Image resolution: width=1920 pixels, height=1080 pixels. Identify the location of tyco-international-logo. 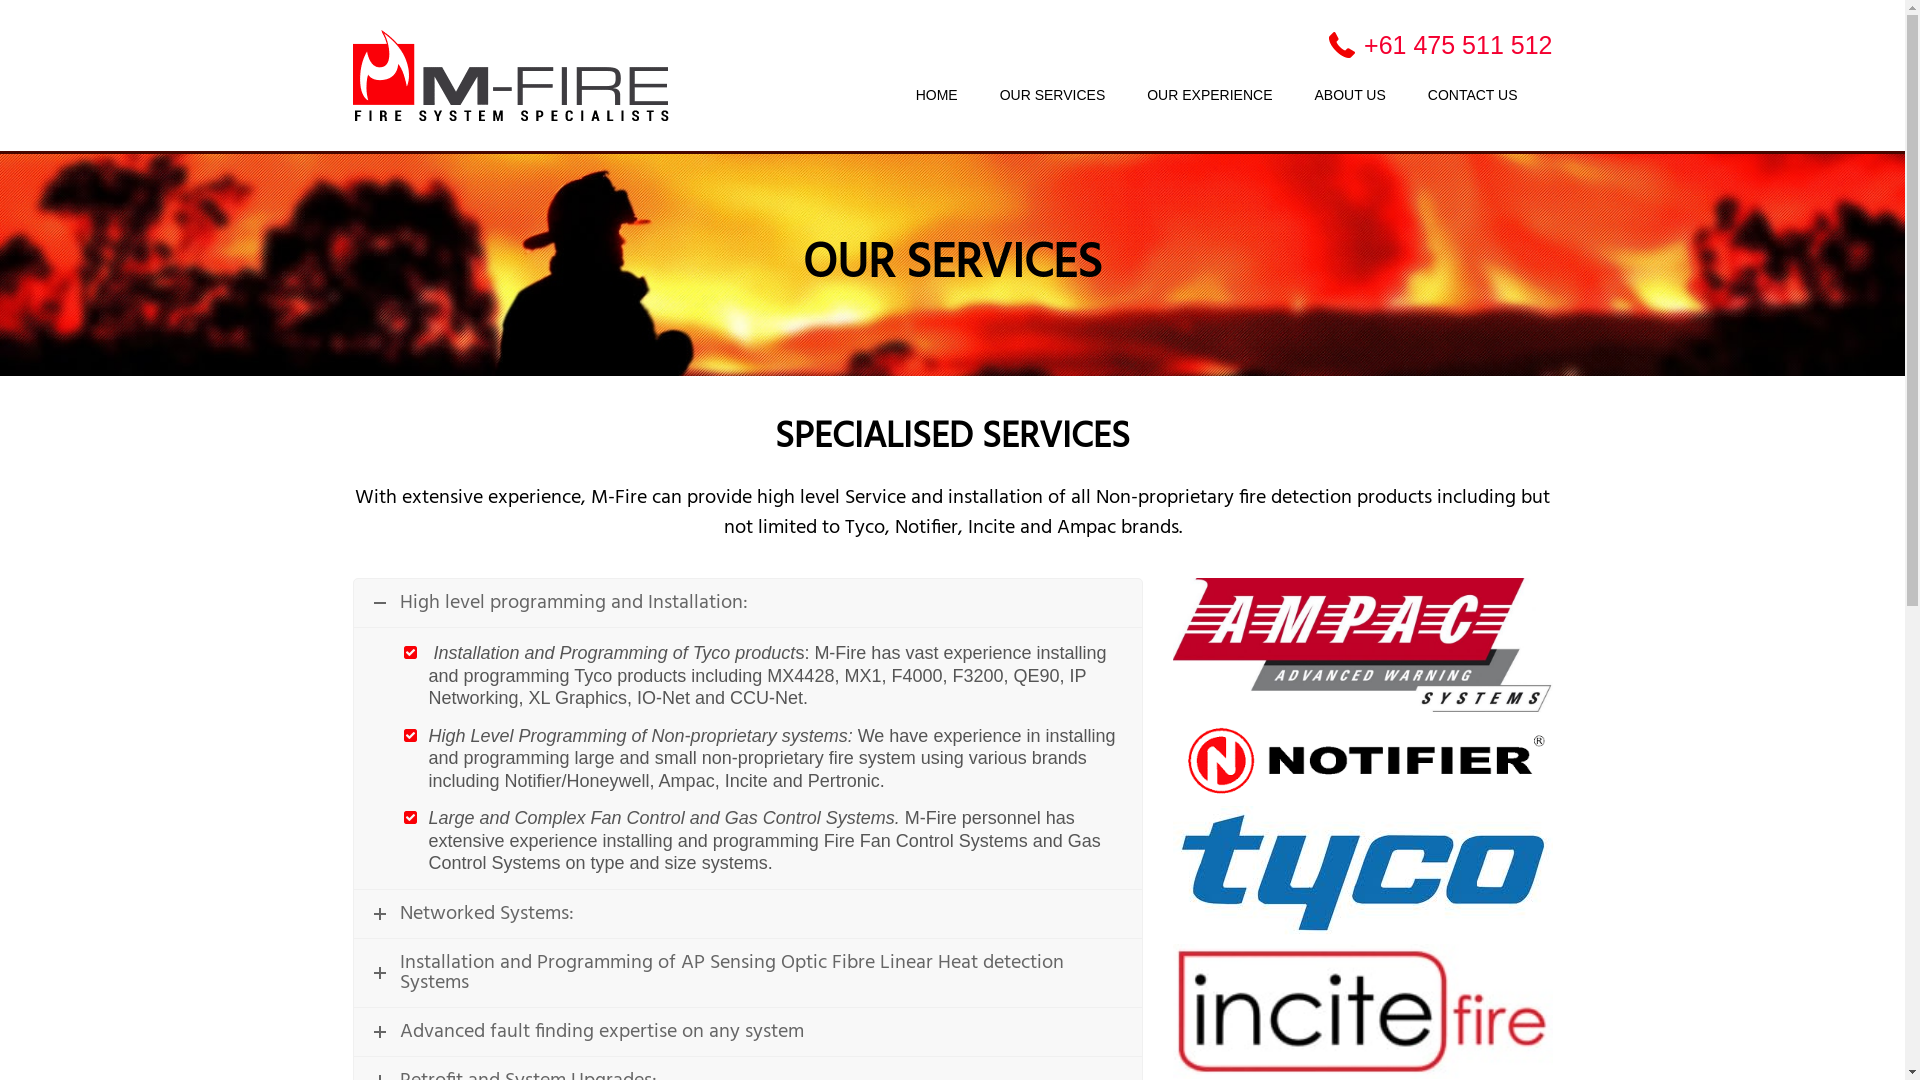
(1362, 872).